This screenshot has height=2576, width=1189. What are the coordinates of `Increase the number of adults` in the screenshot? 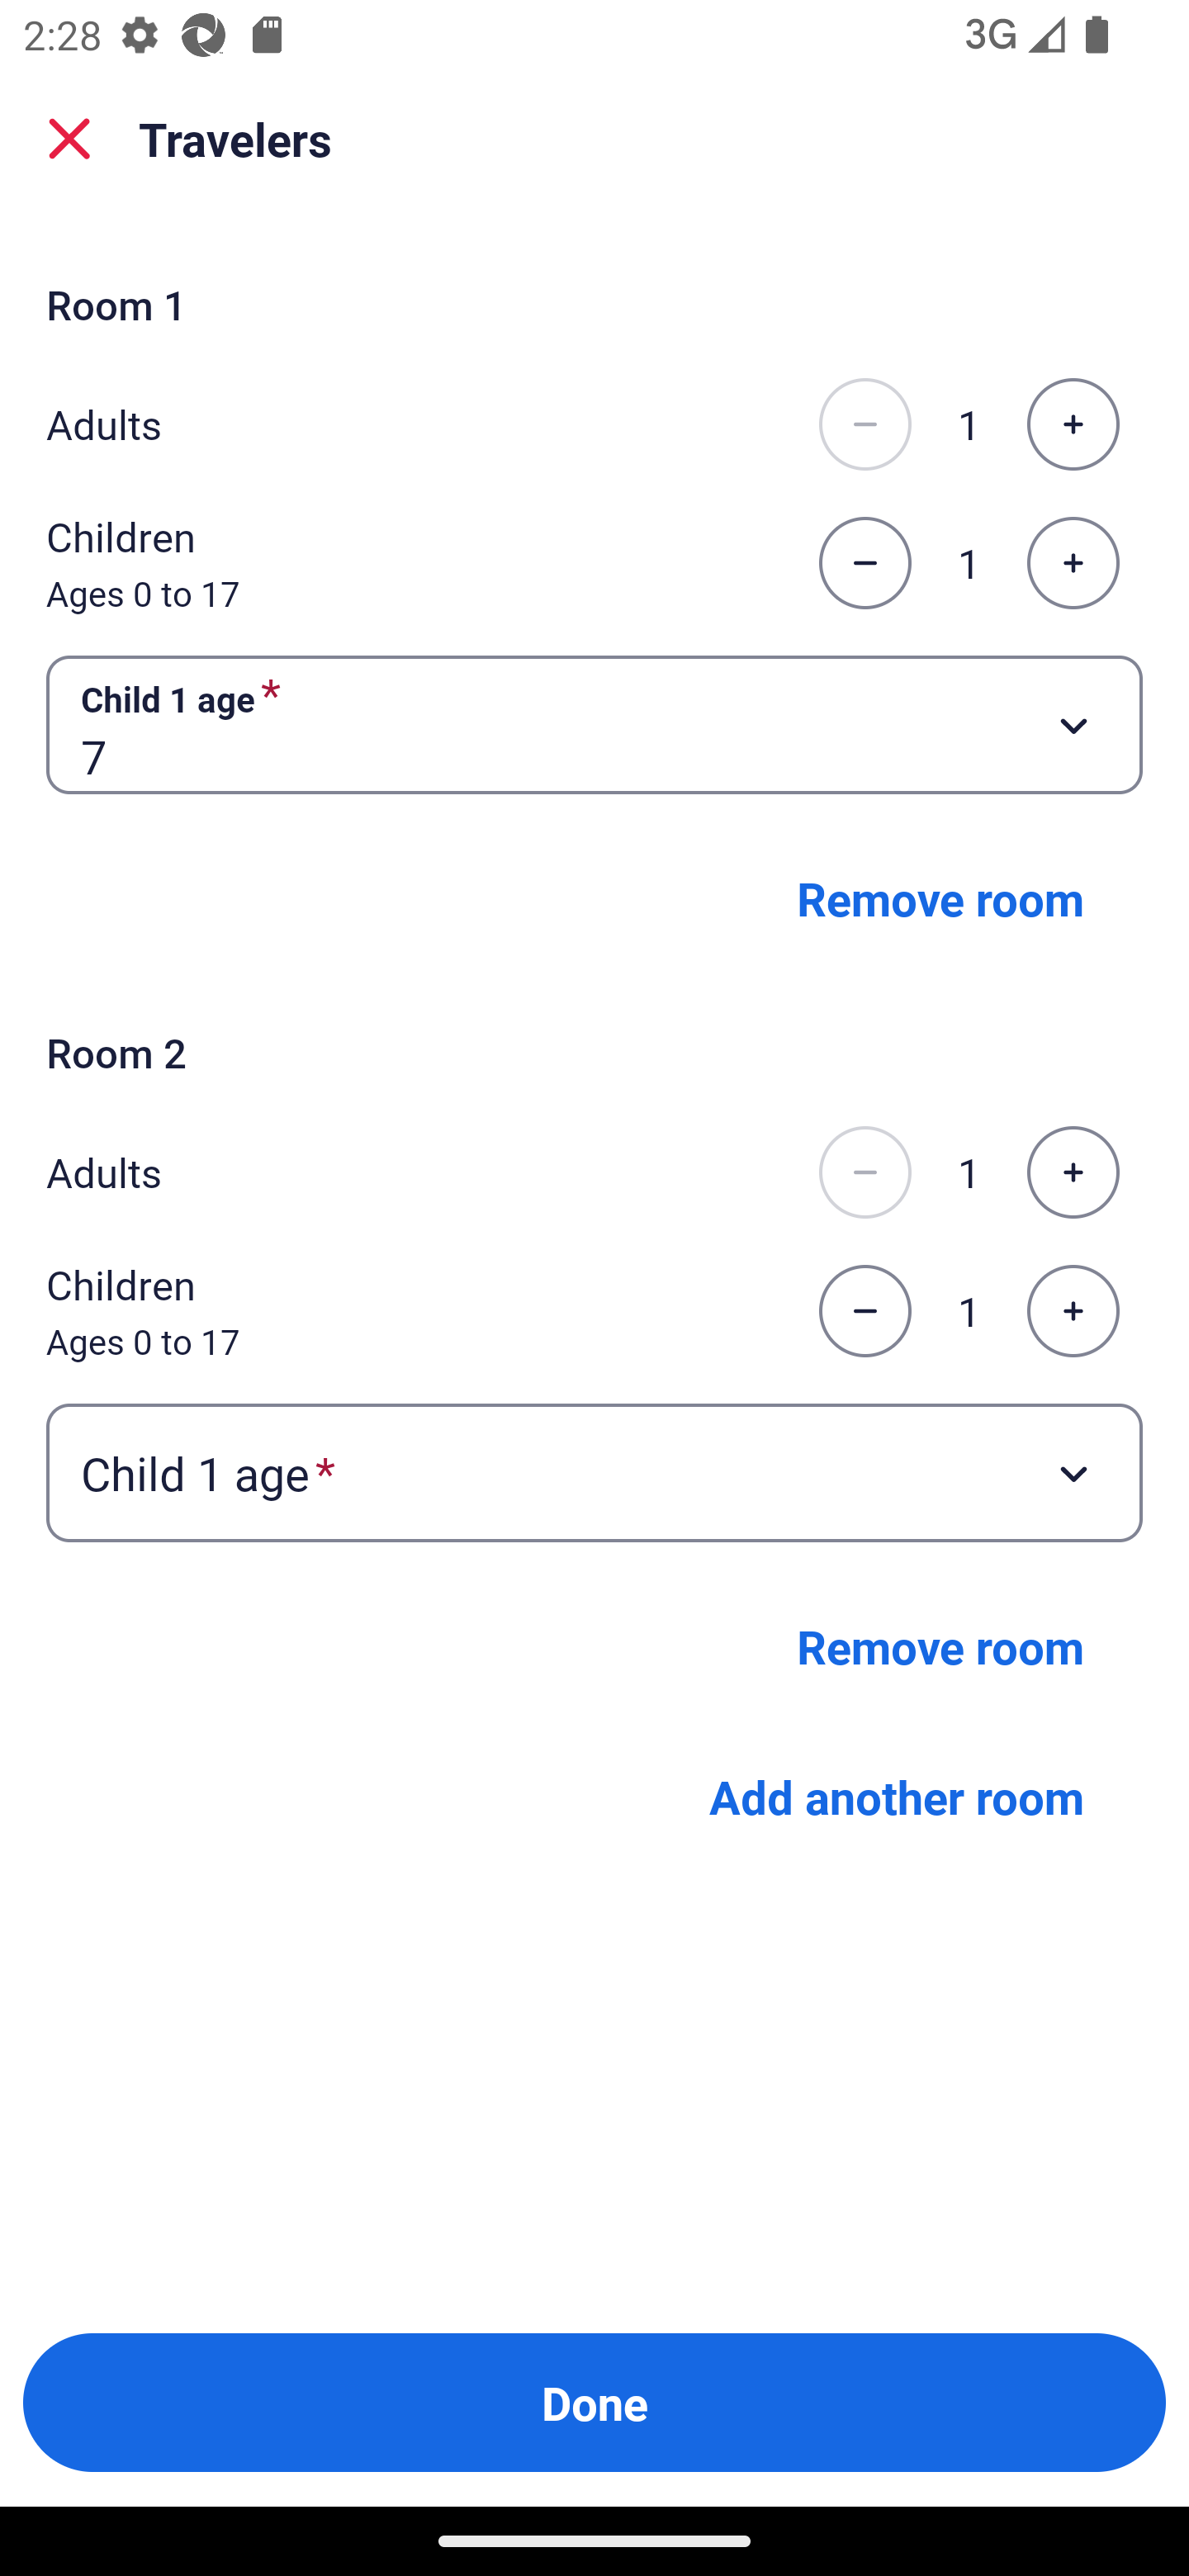 It's located at (1073, 1172).